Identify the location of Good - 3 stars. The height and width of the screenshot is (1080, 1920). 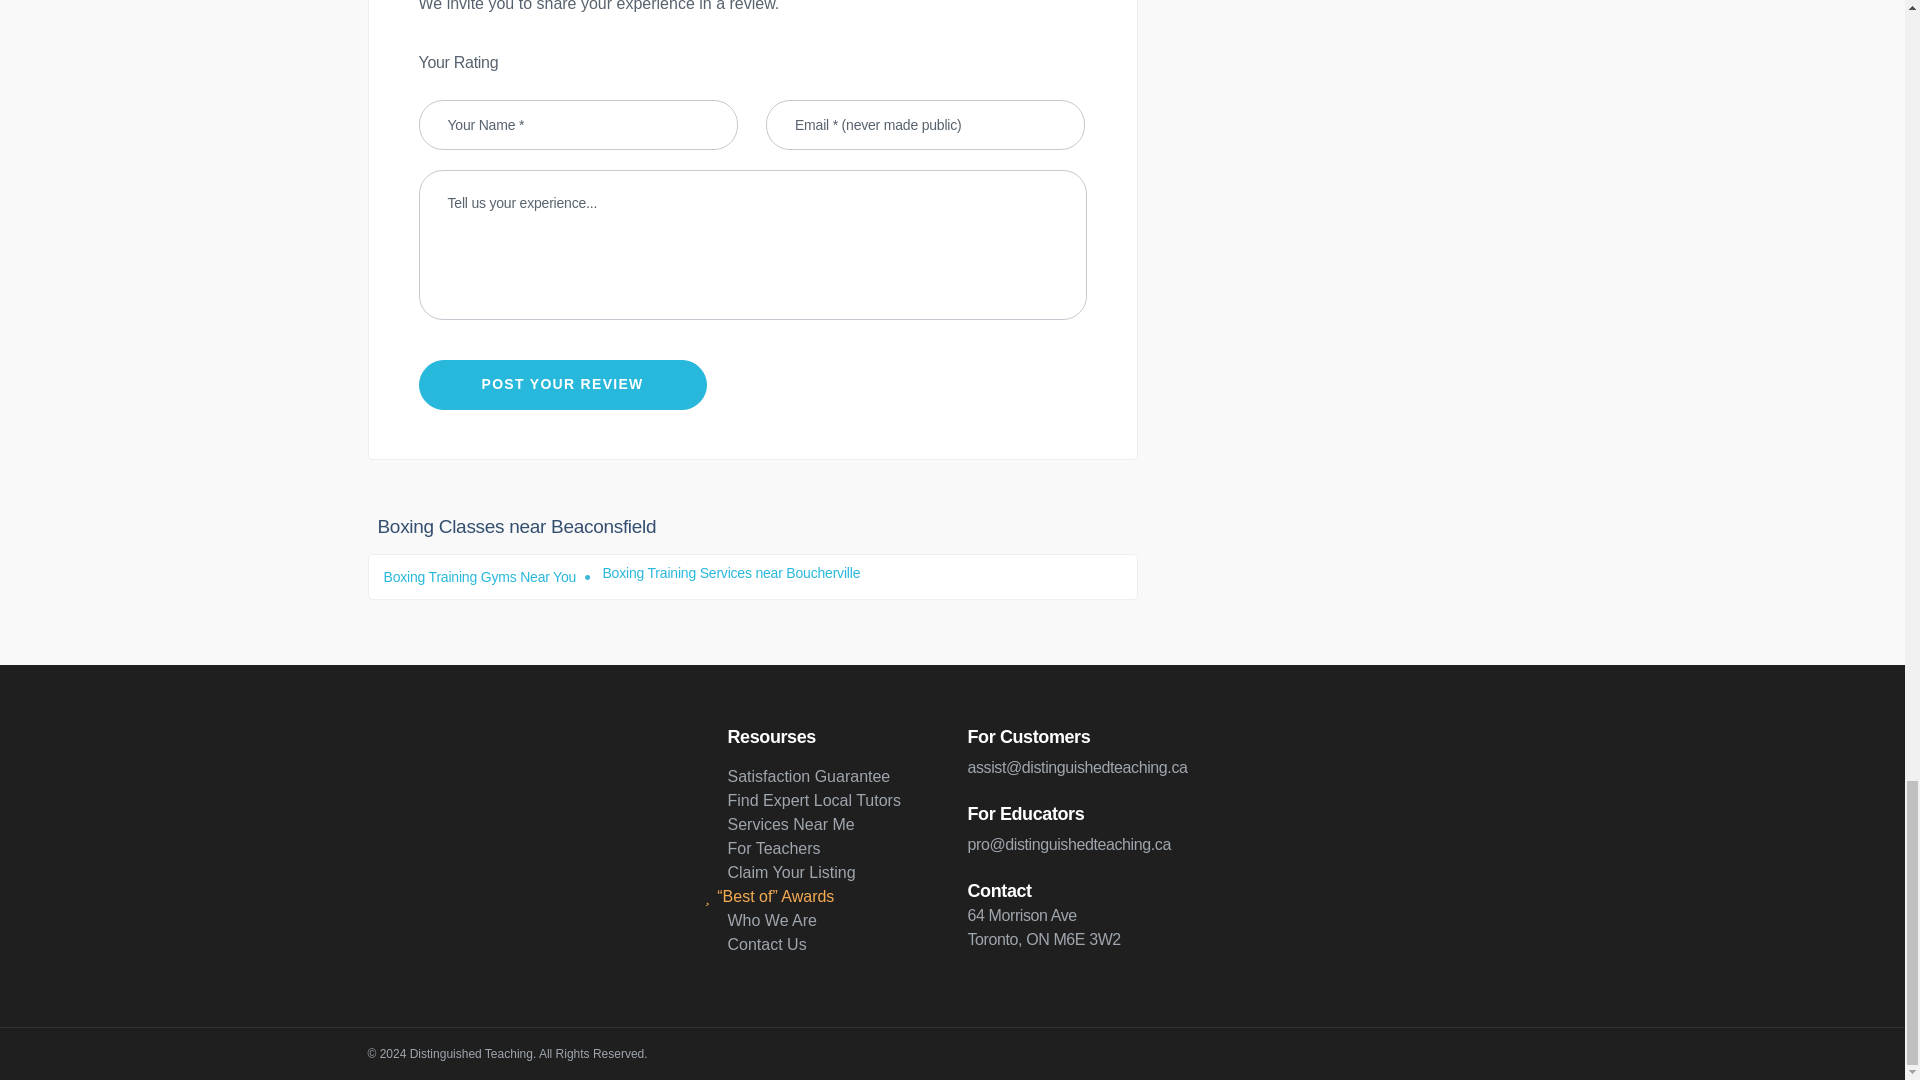
(558, 62).